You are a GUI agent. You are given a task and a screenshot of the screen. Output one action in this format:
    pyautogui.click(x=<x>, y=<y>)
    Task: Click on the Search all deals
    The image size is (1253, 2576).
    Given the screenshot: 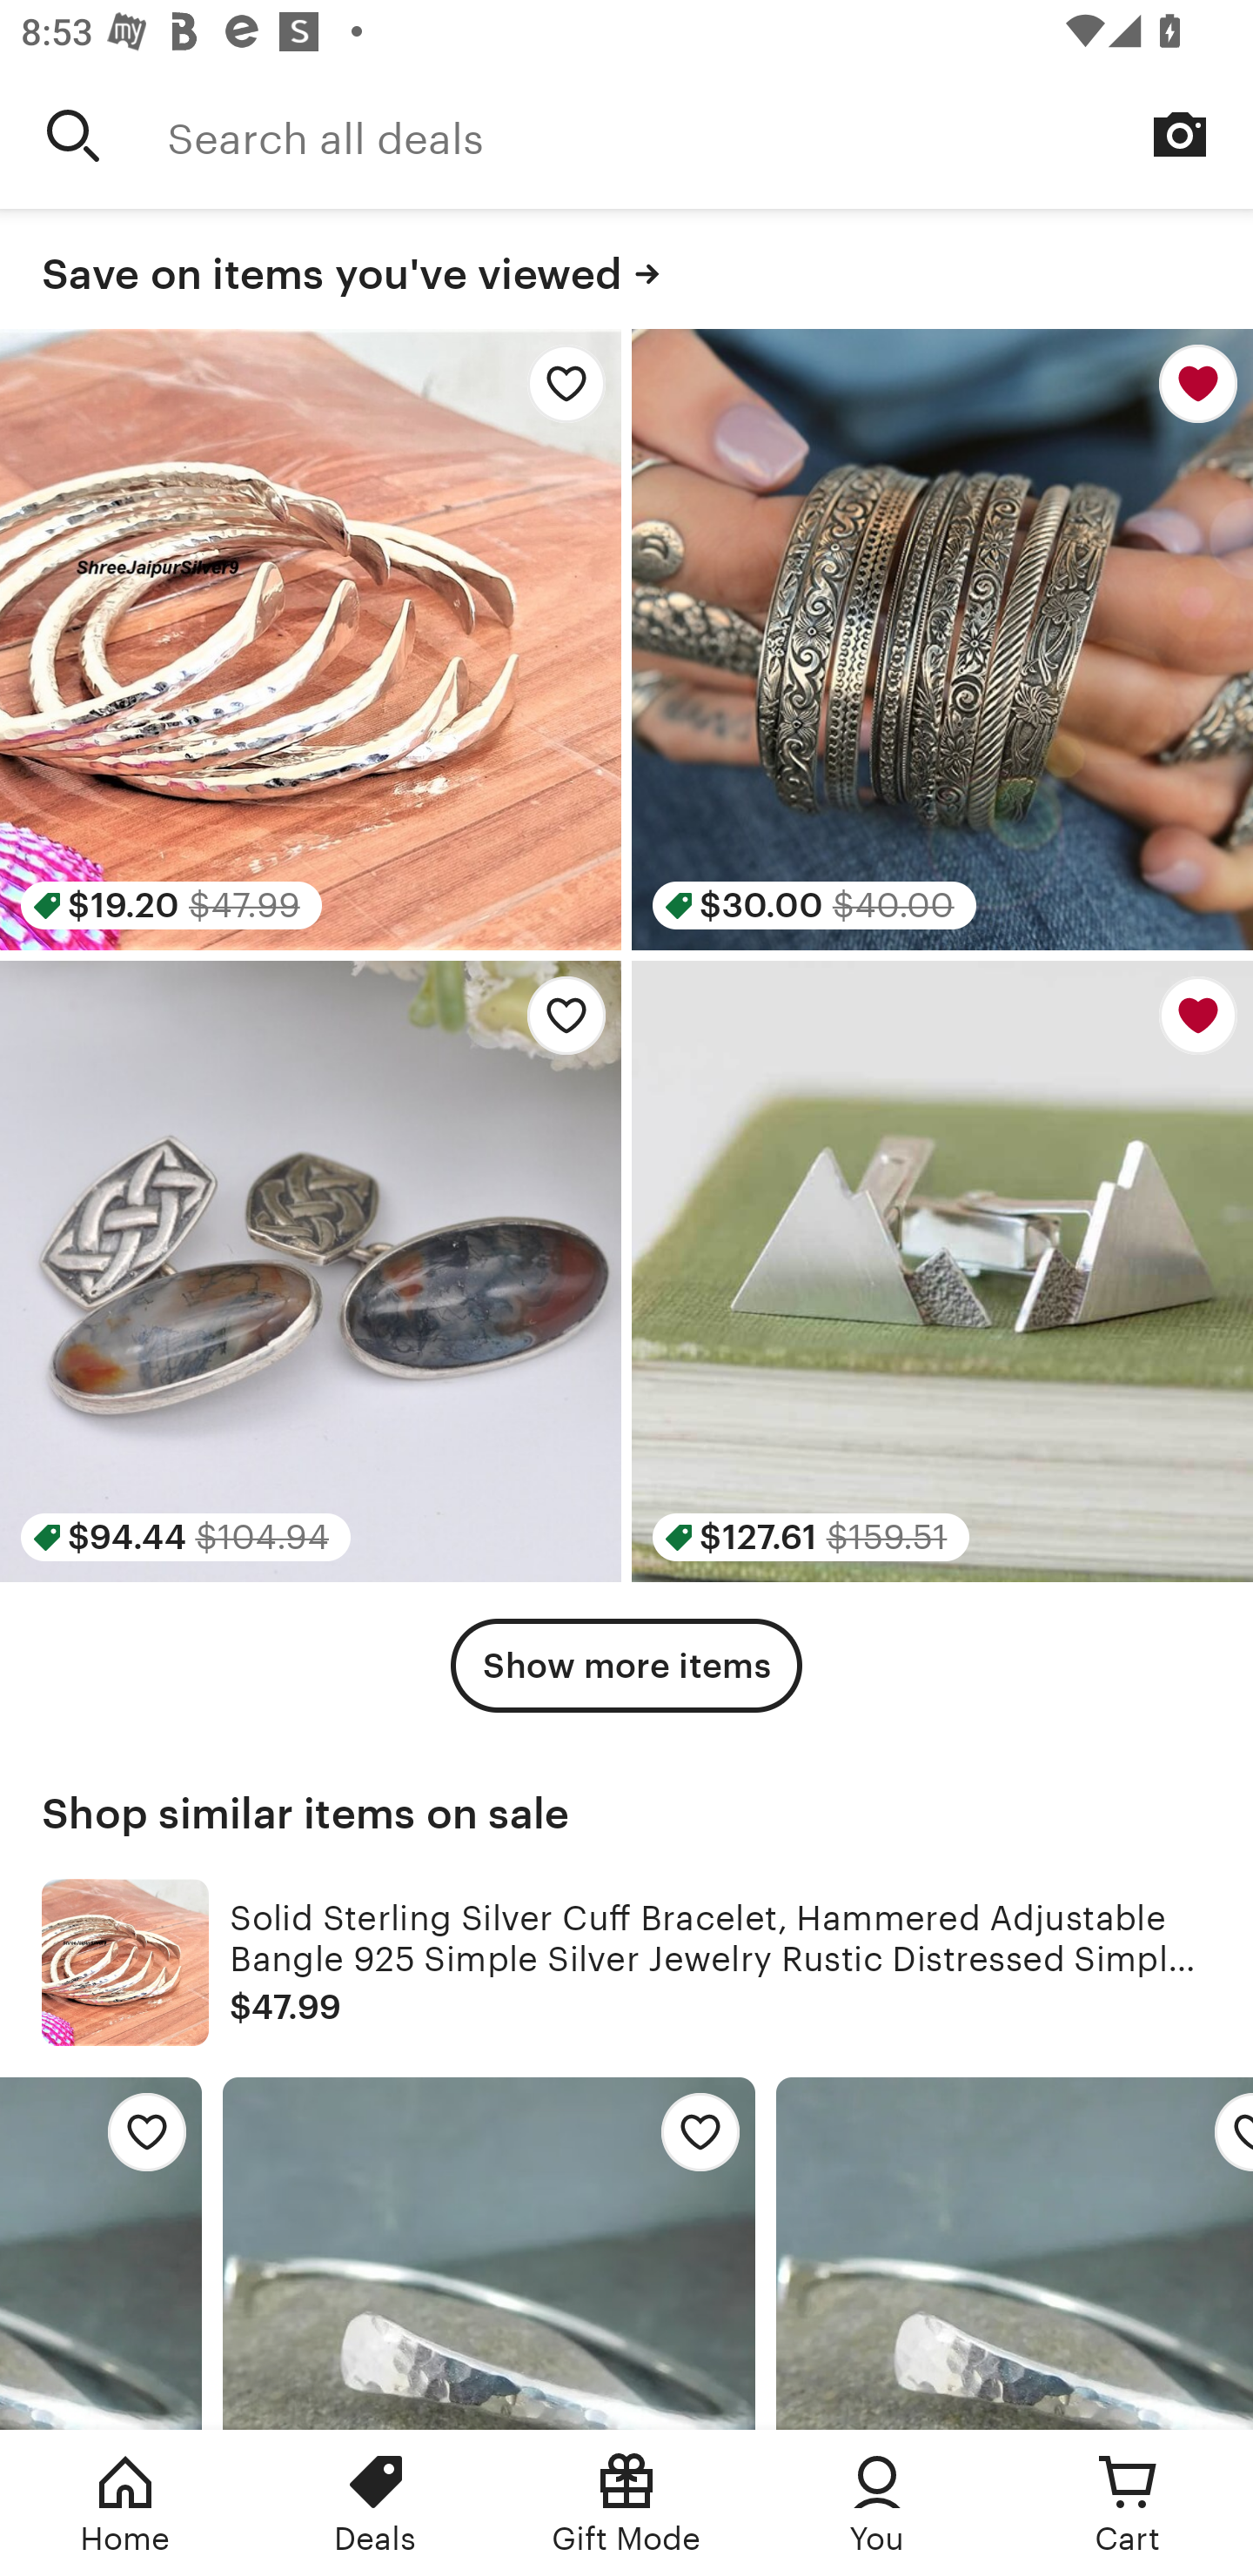 What is the action you would take?
    pyautogui.click(x=710, y=135)
    